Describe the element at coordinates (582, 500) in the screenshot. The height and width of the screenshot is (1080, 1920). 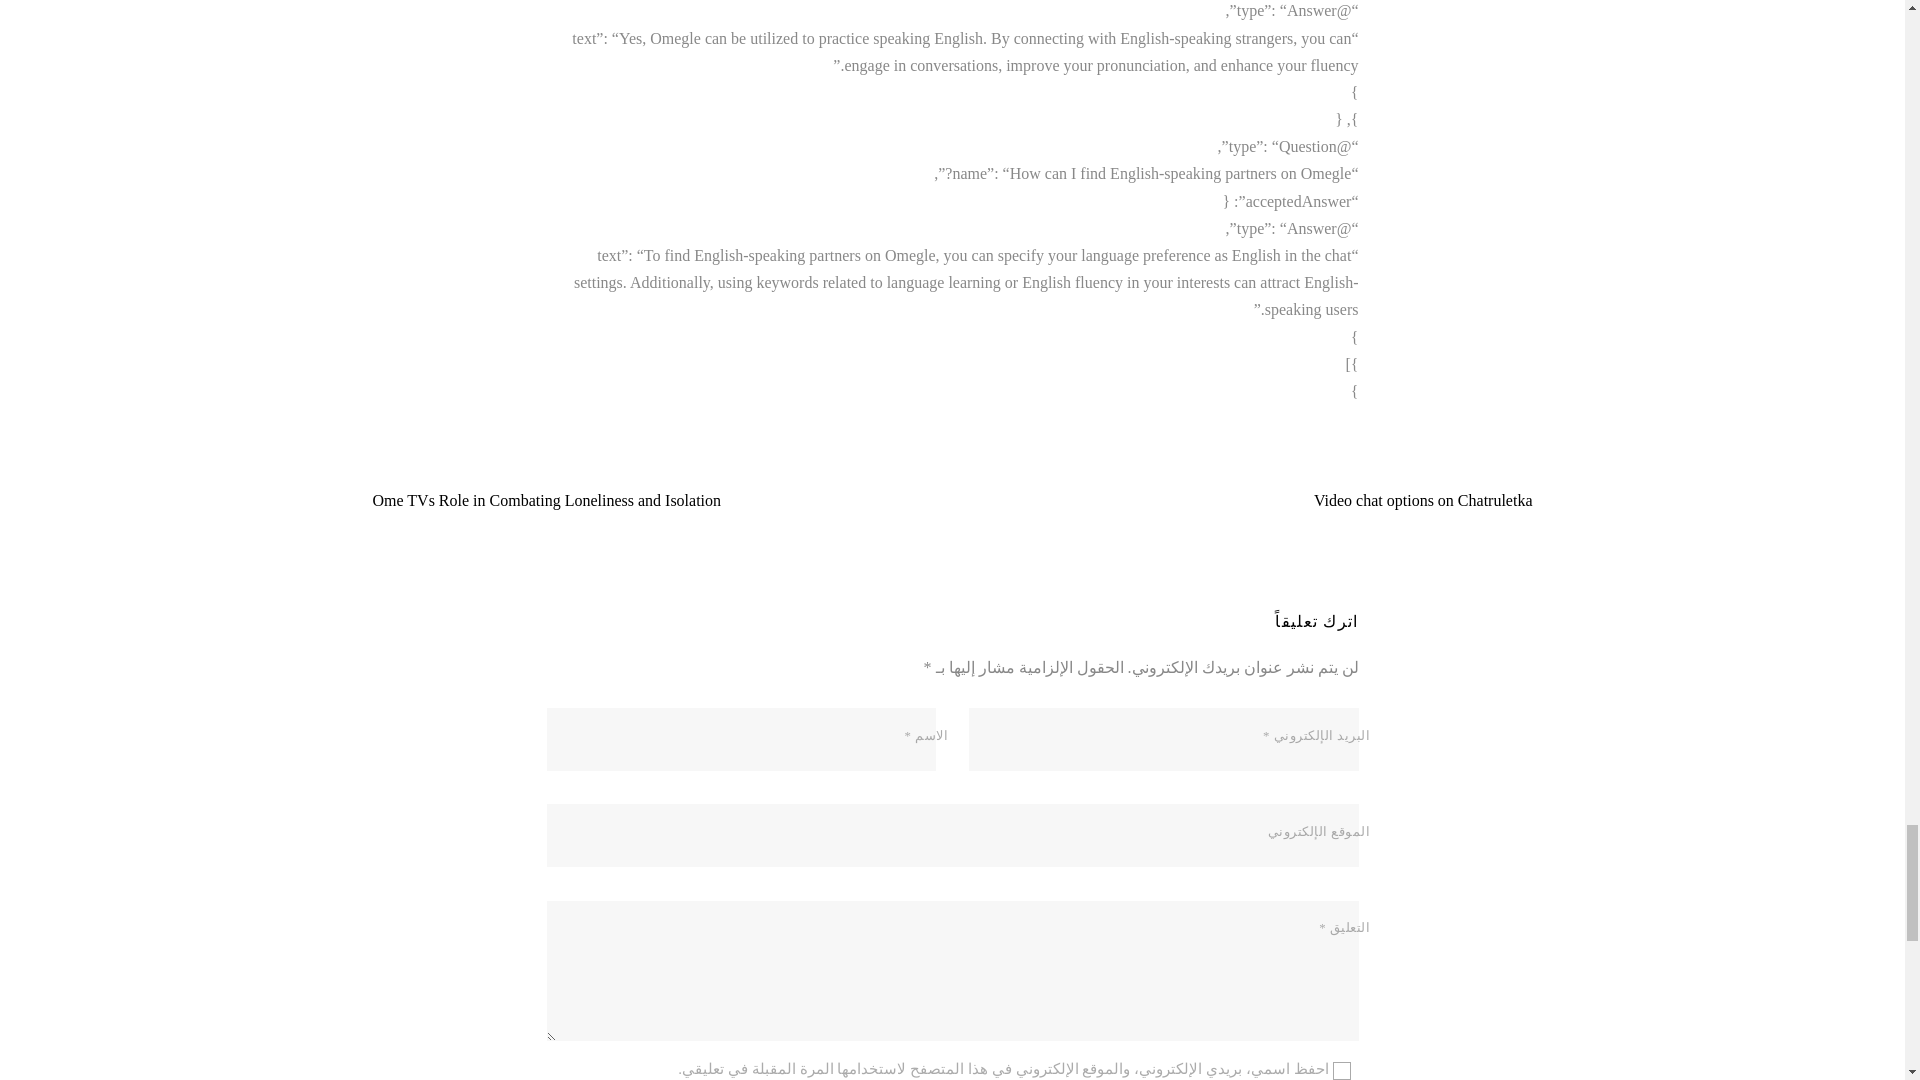
I see `Ome TVs Role in Combating Loneliness and Isolation` at that location.